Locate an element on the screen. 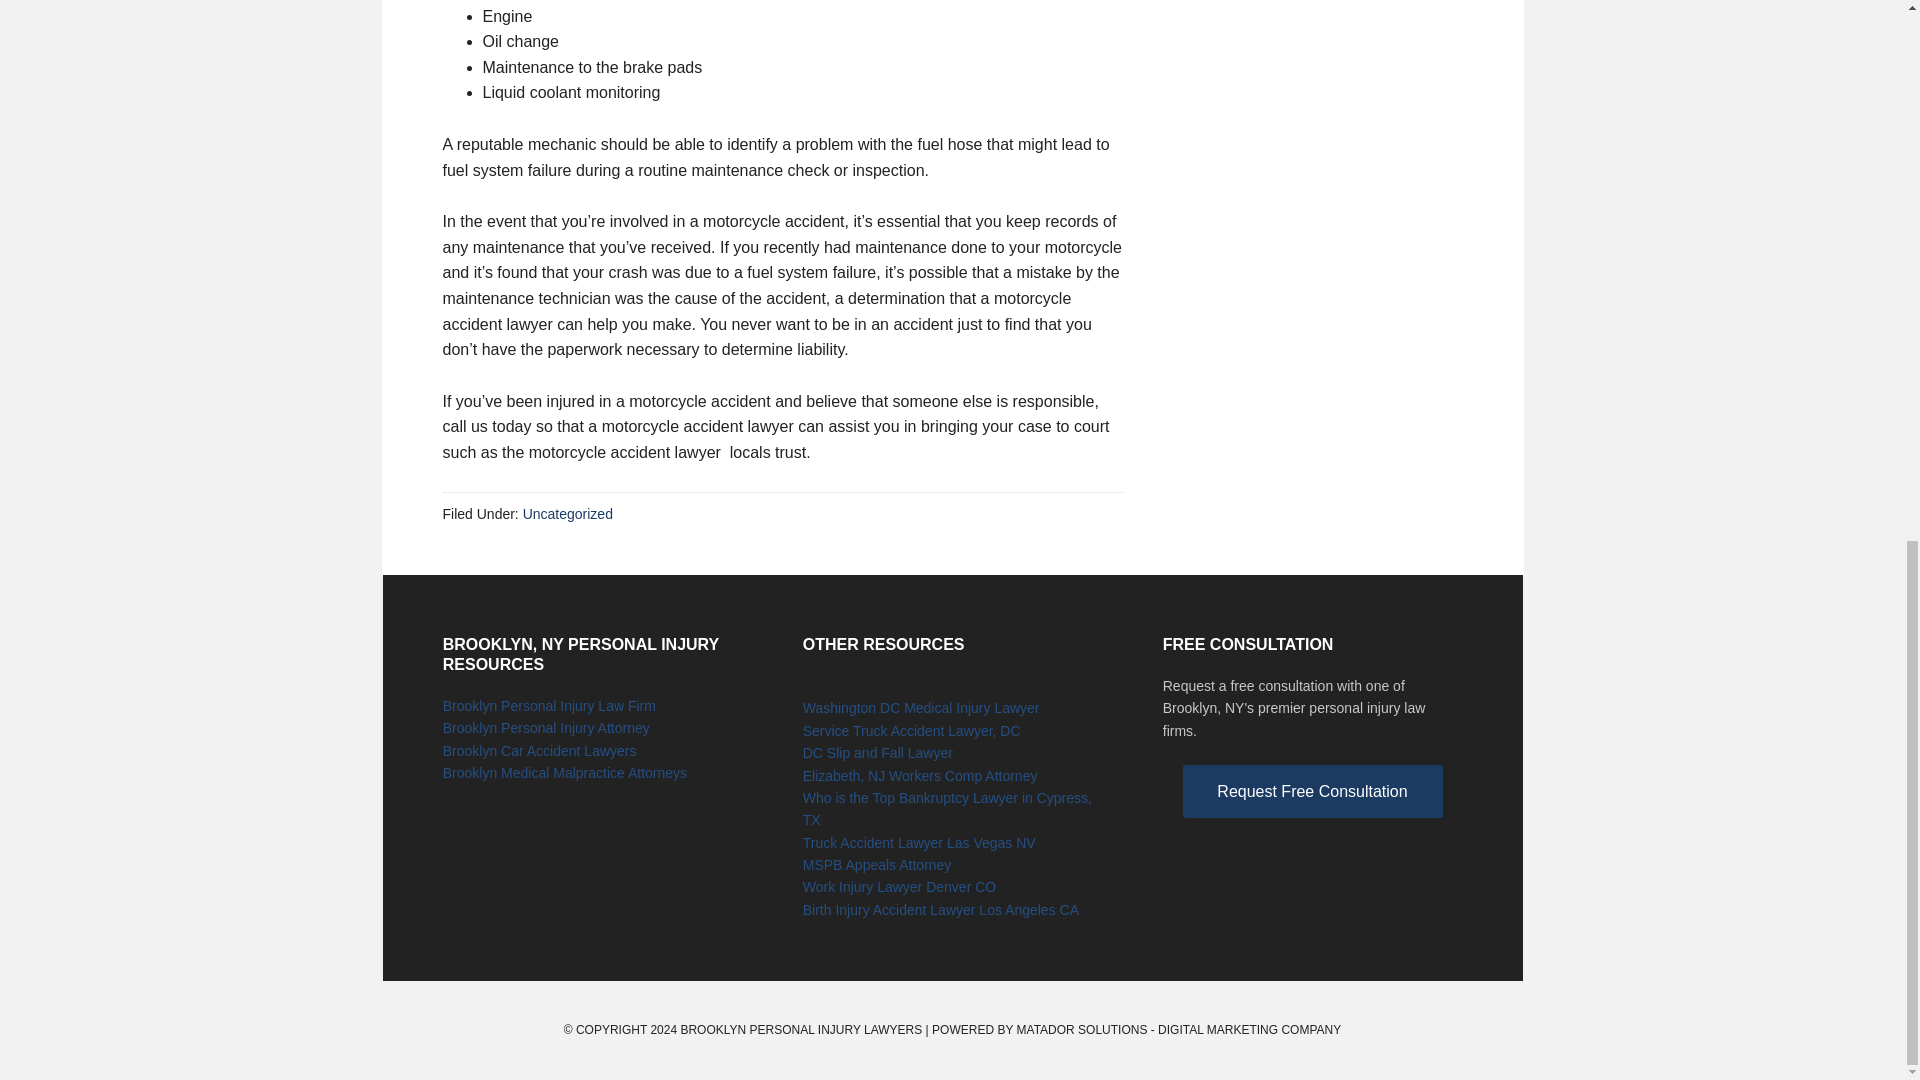  Brooklyn Personal Injury Attorney is located at coordinates (546, 728).